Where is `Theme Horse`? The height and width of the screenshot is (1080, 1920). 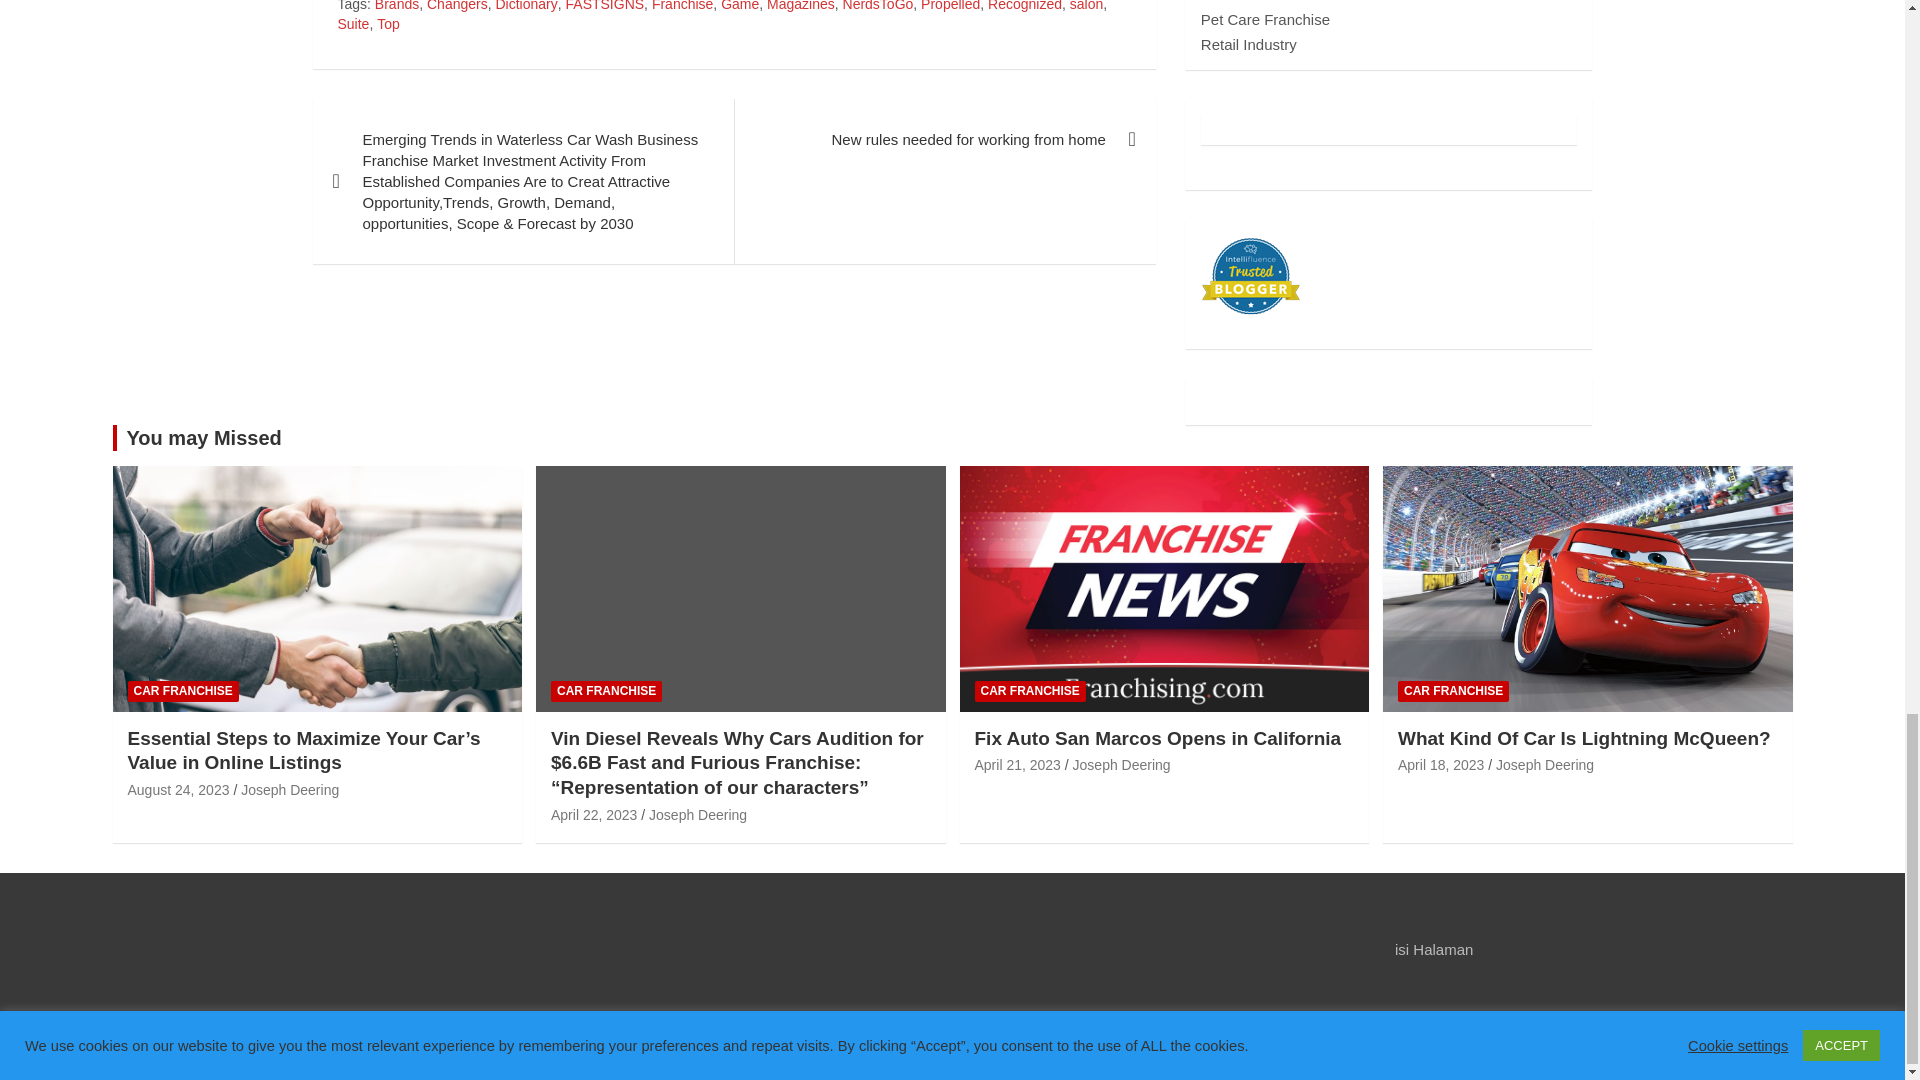 Theme Horse is located at coordinates (652, 1045).